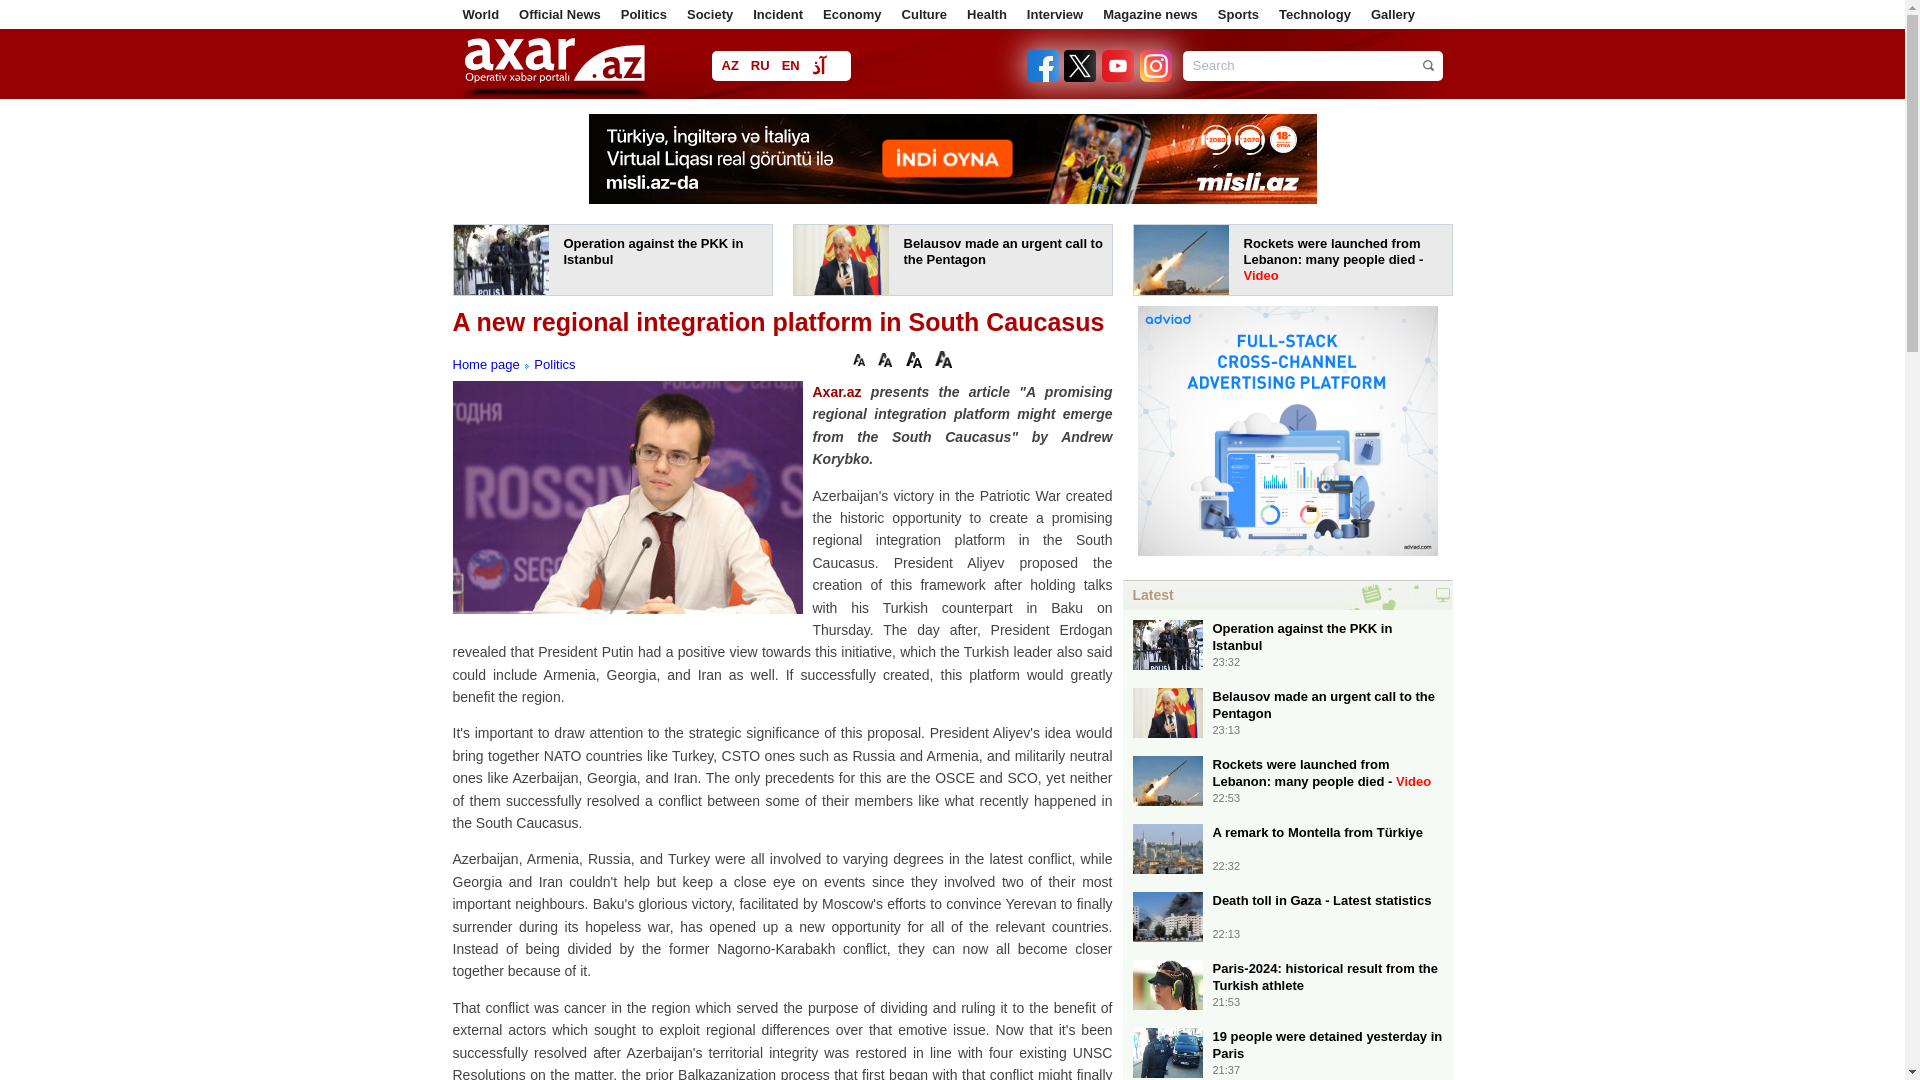 This screenshot has height=1080, width=1920. What do you see at coordinates (852, 14) in the screenshot?
I see `Economy` at bounding box center [852, 14].